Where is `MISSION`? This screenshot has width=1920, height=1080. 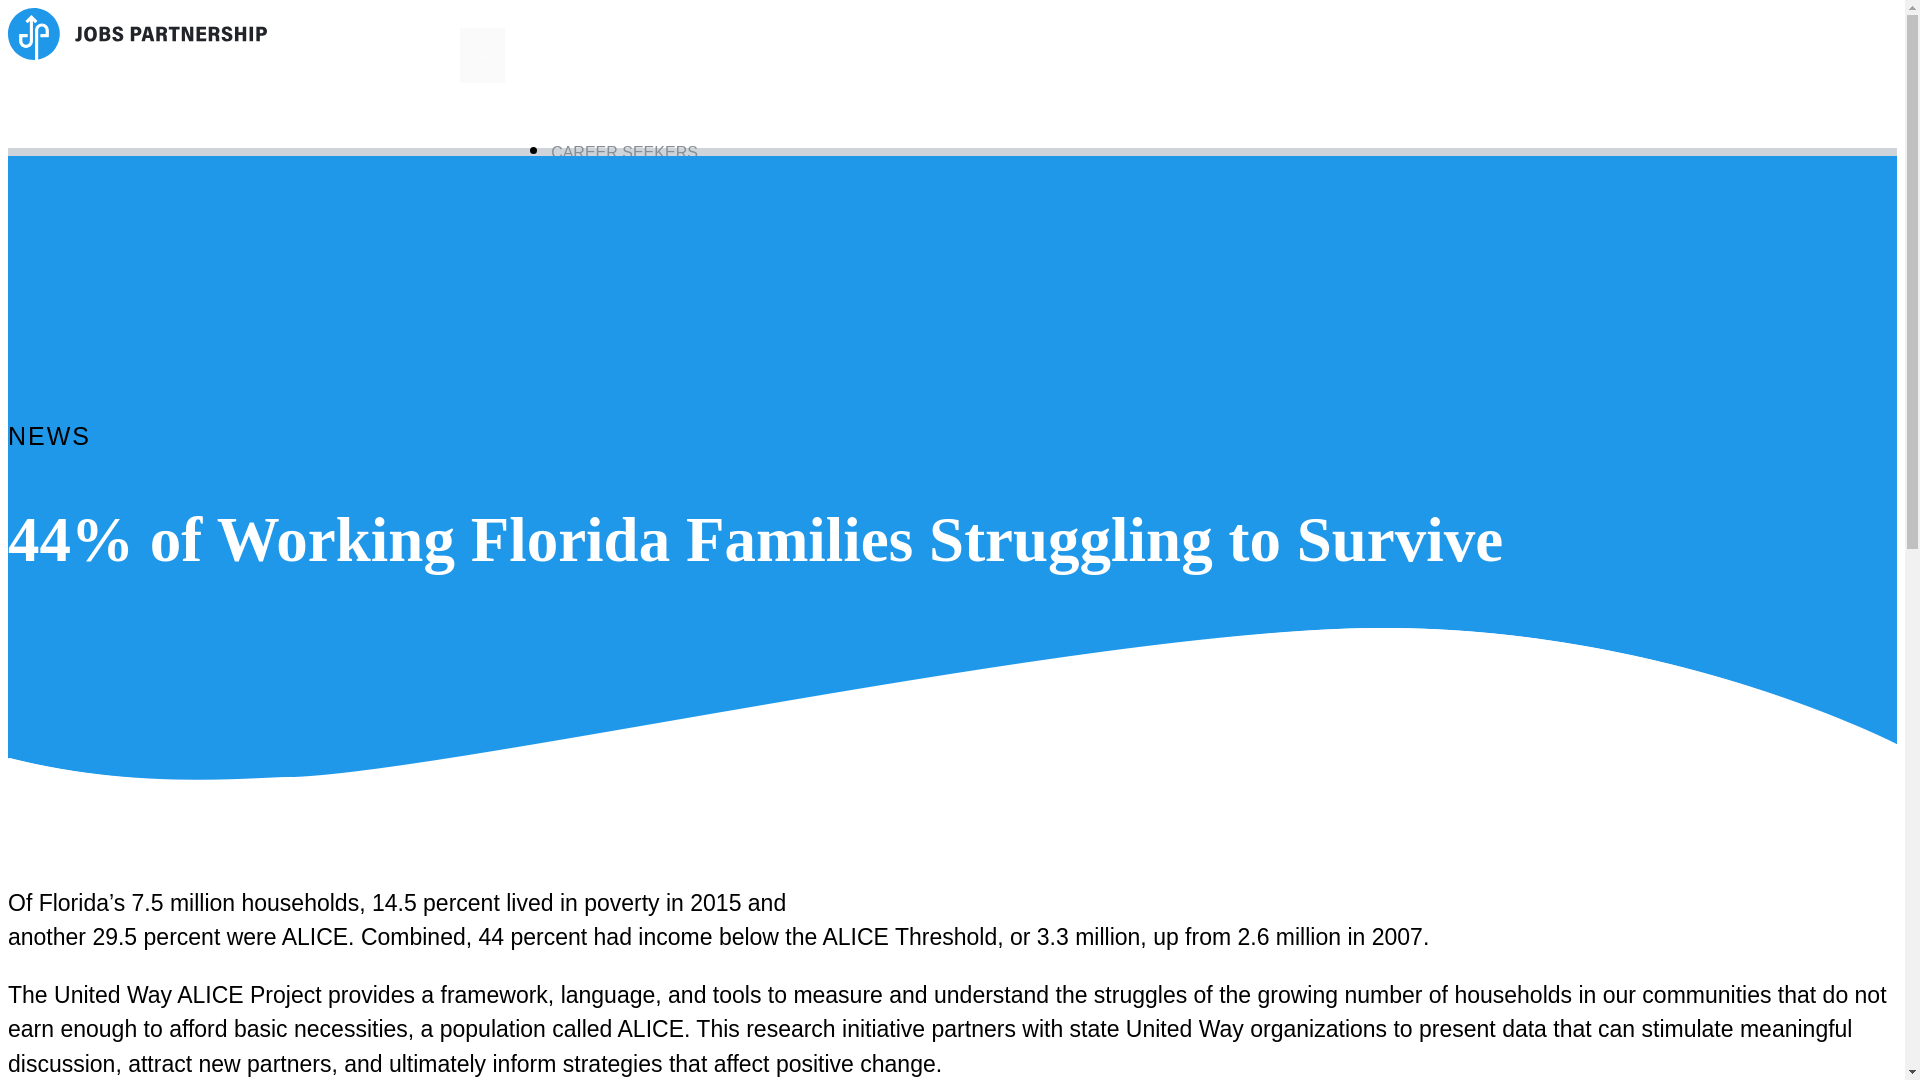 MISSION is located at coordinates (98, 238).